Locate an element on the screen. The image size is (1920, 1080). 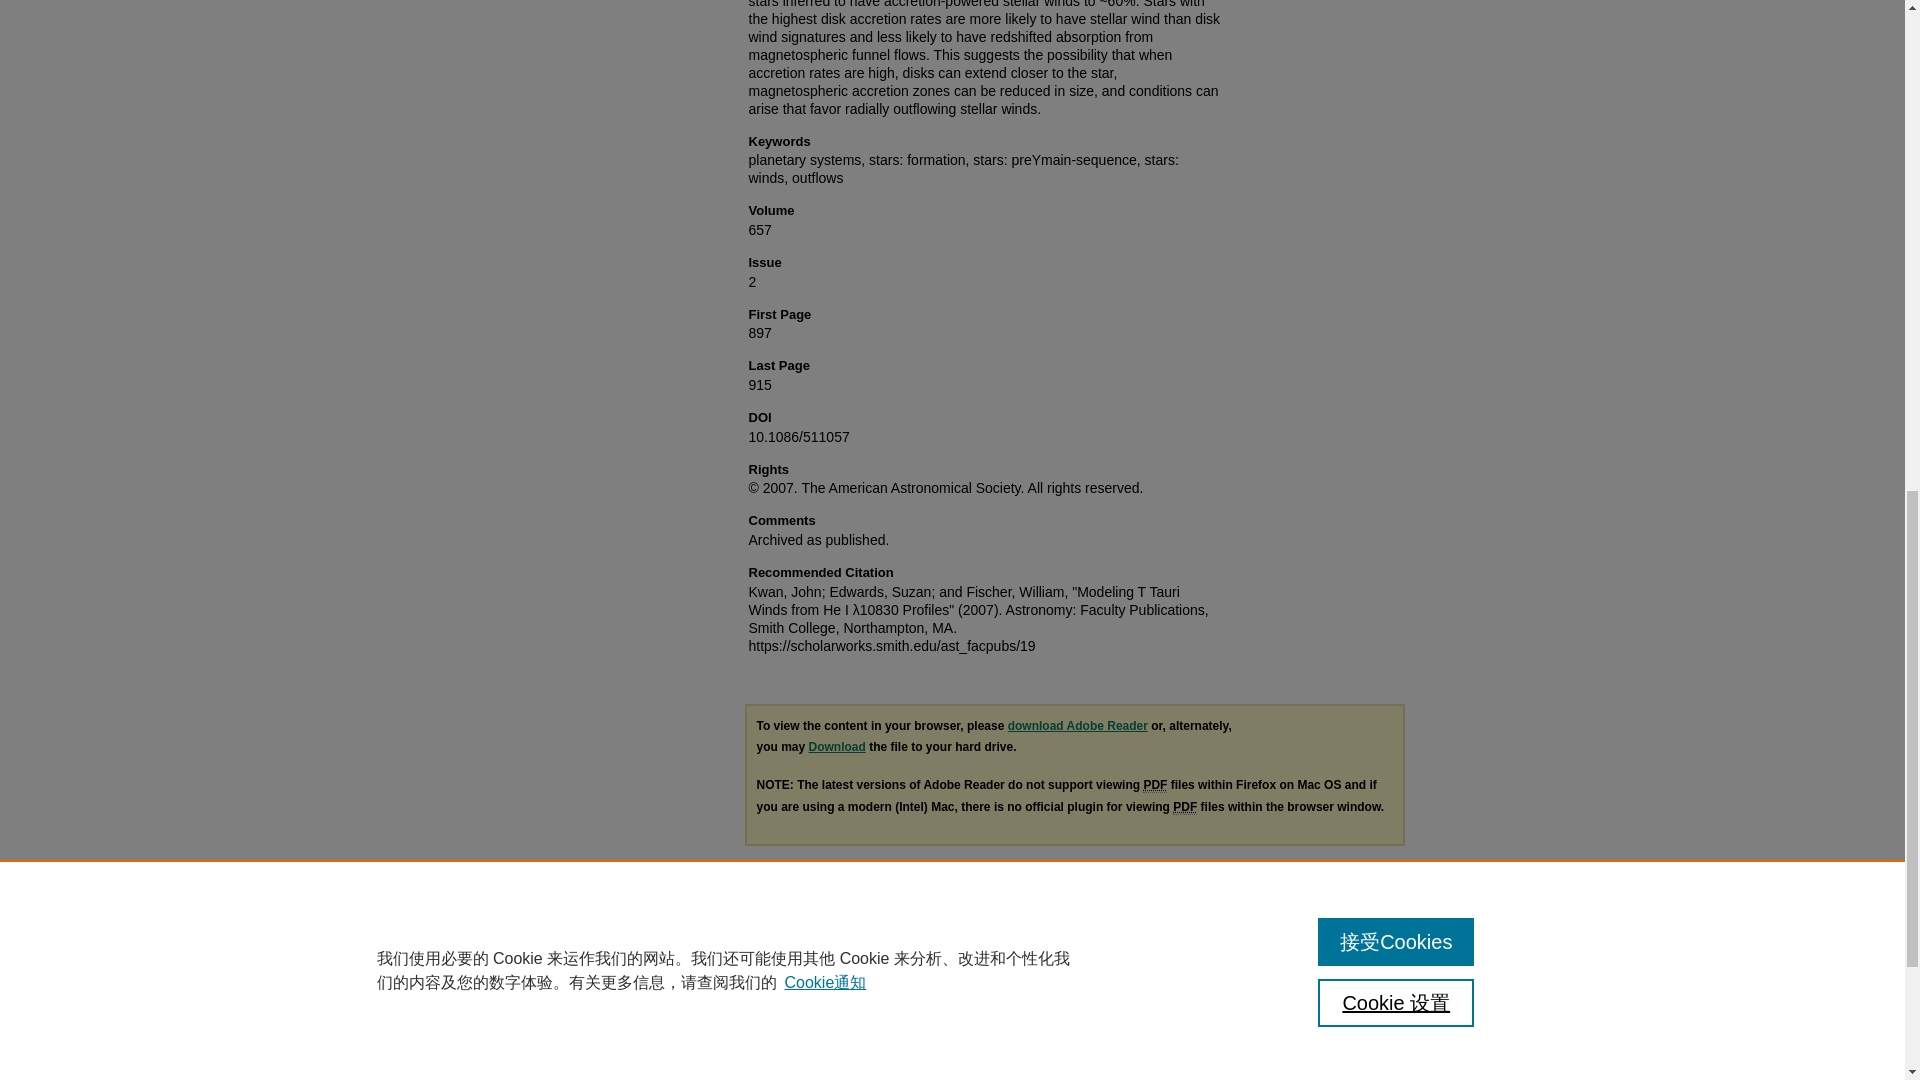
Portable Document Format is located at coordinates (1184, 808).